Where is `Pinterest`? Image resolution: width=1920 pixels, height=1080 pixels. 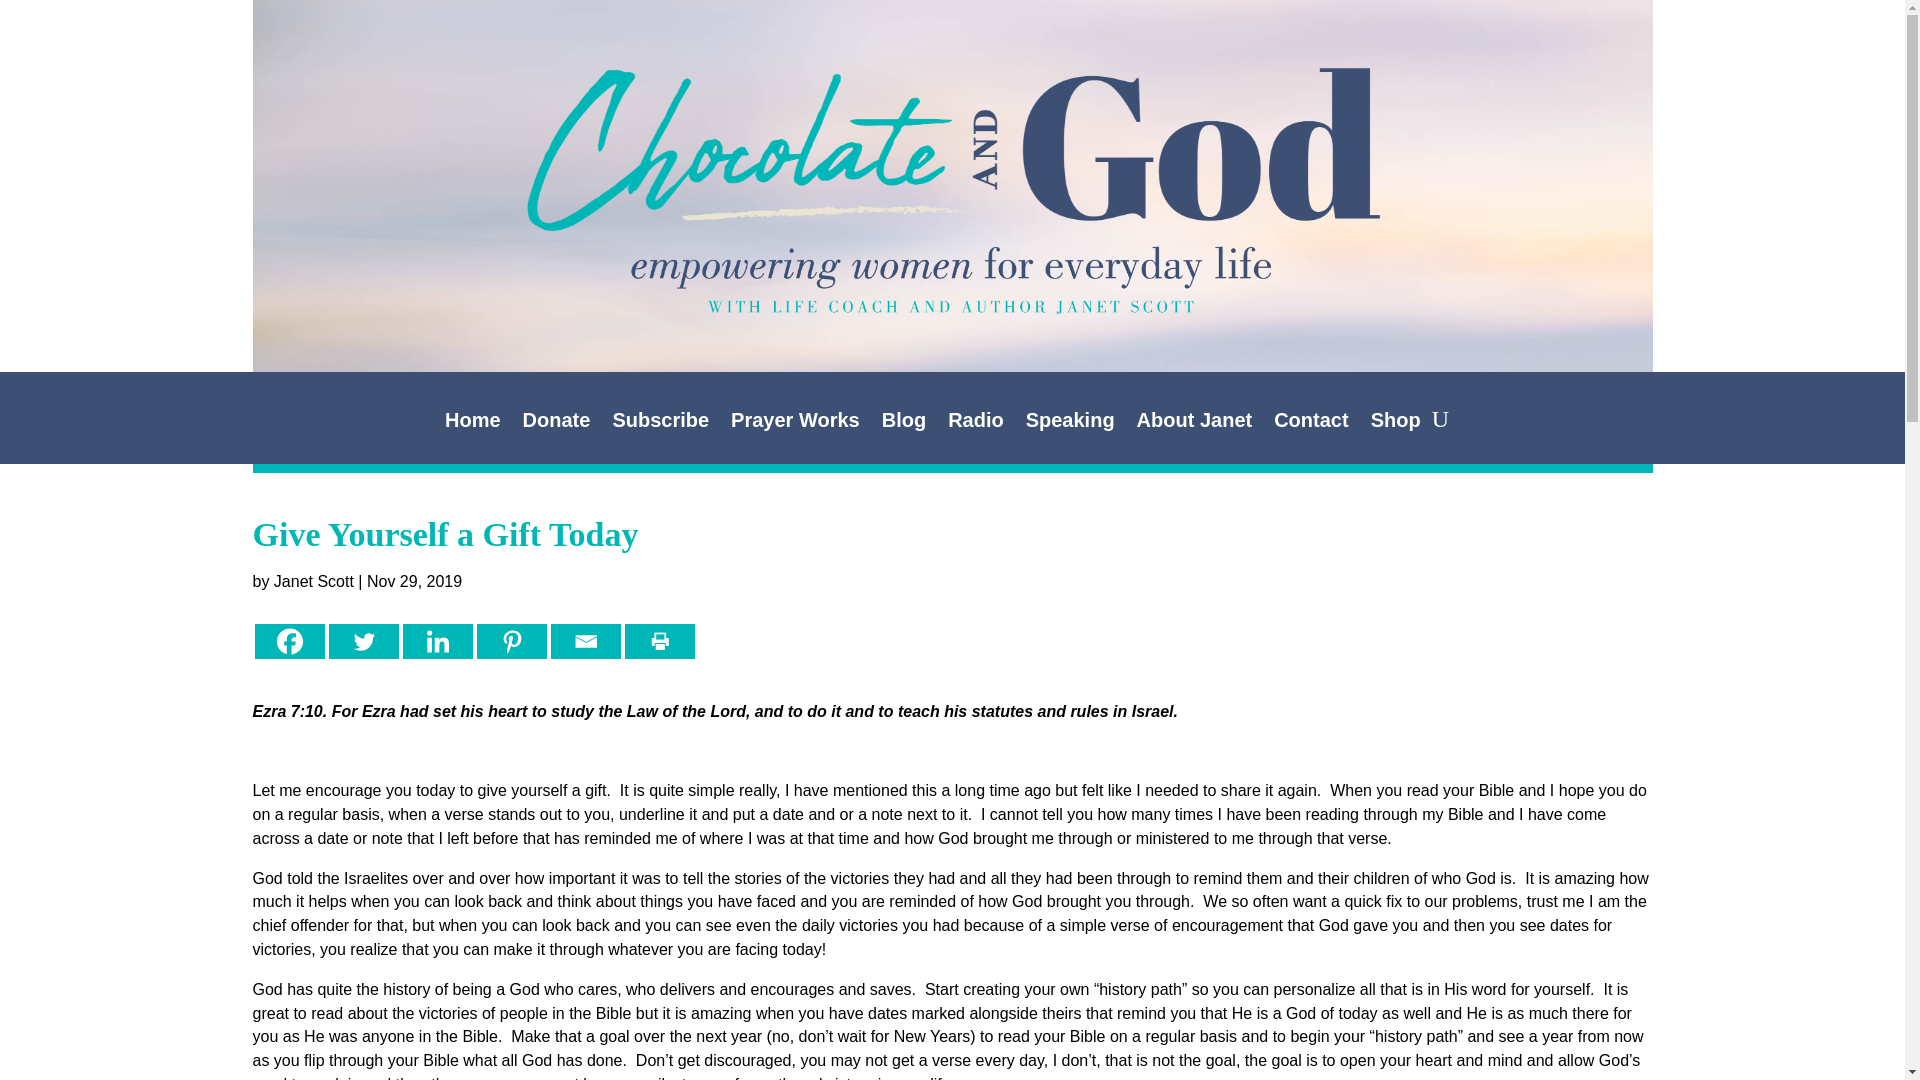
Pinterest is located at coordinates (510, 641).